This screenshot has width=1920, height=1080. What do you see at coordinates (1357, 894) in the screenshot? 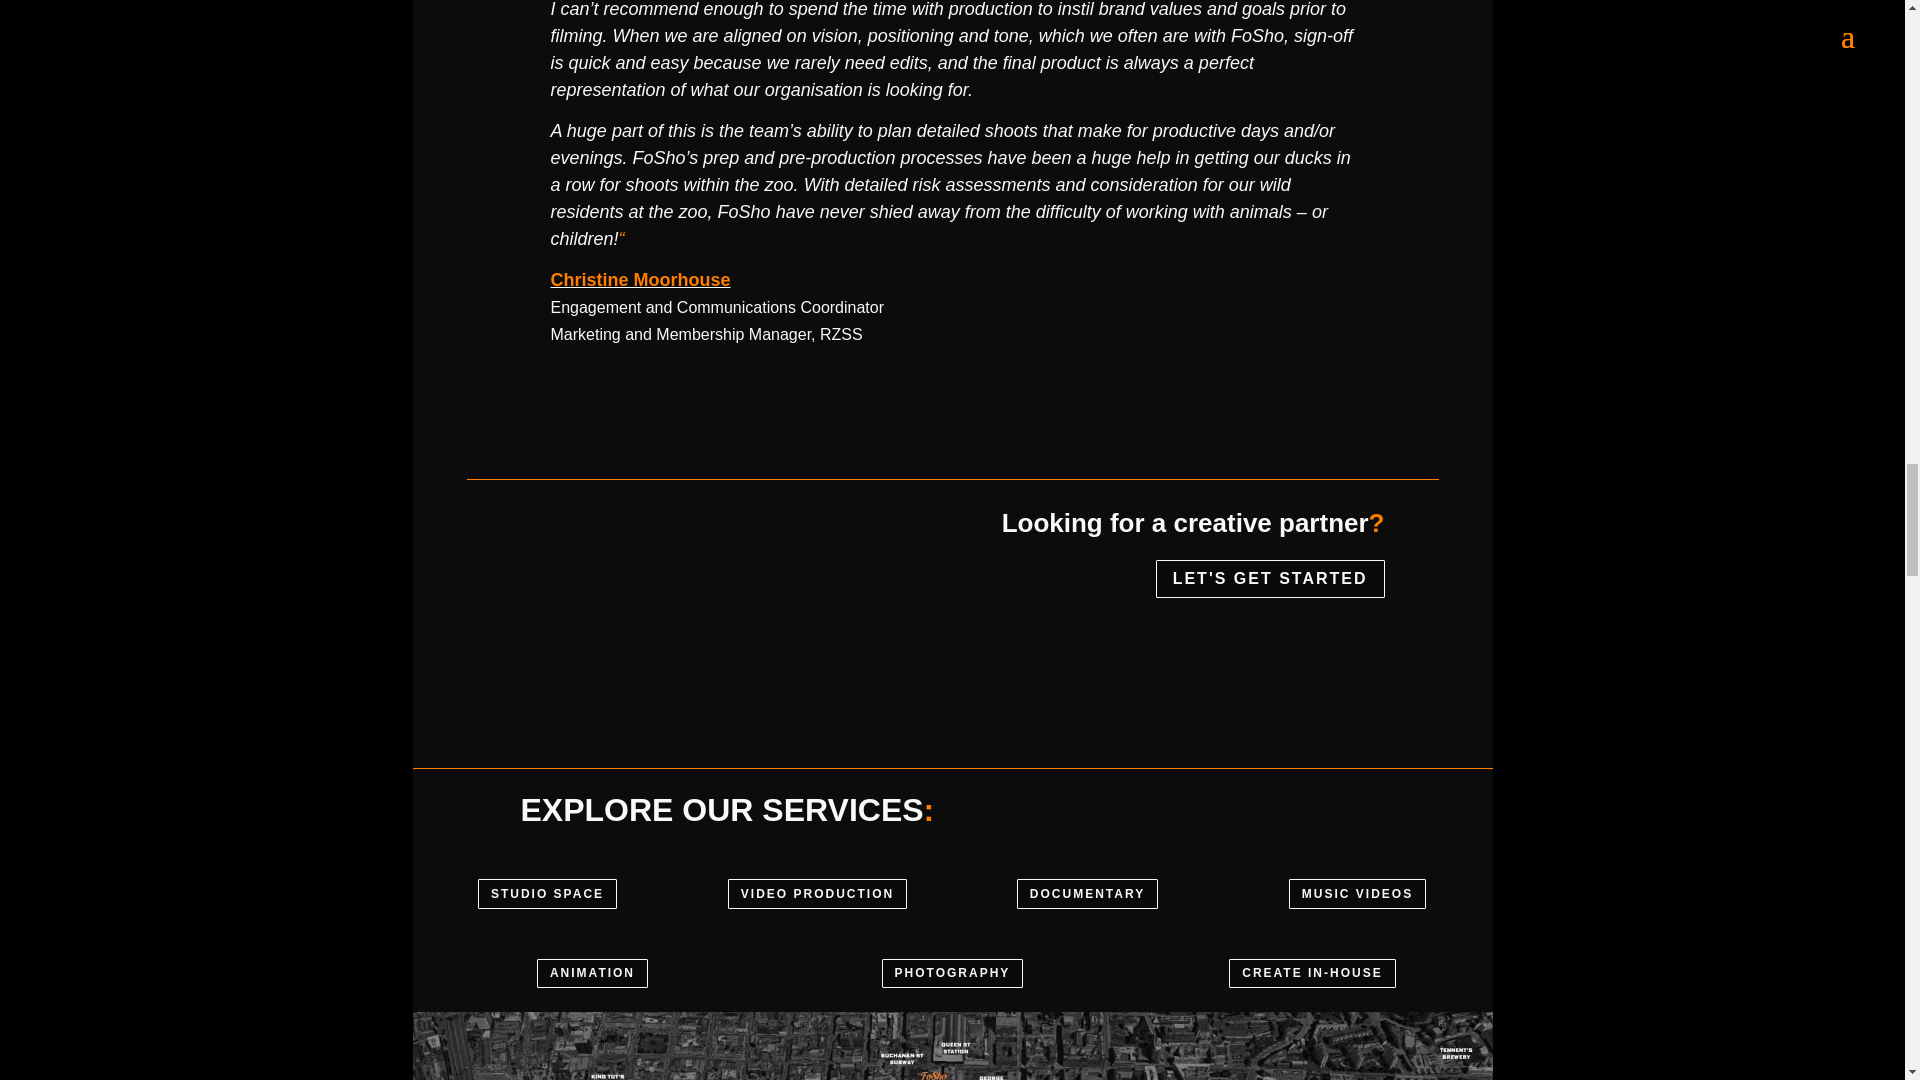
I see `MUSIC VIDEOS` at bounding box center [1357, 894].